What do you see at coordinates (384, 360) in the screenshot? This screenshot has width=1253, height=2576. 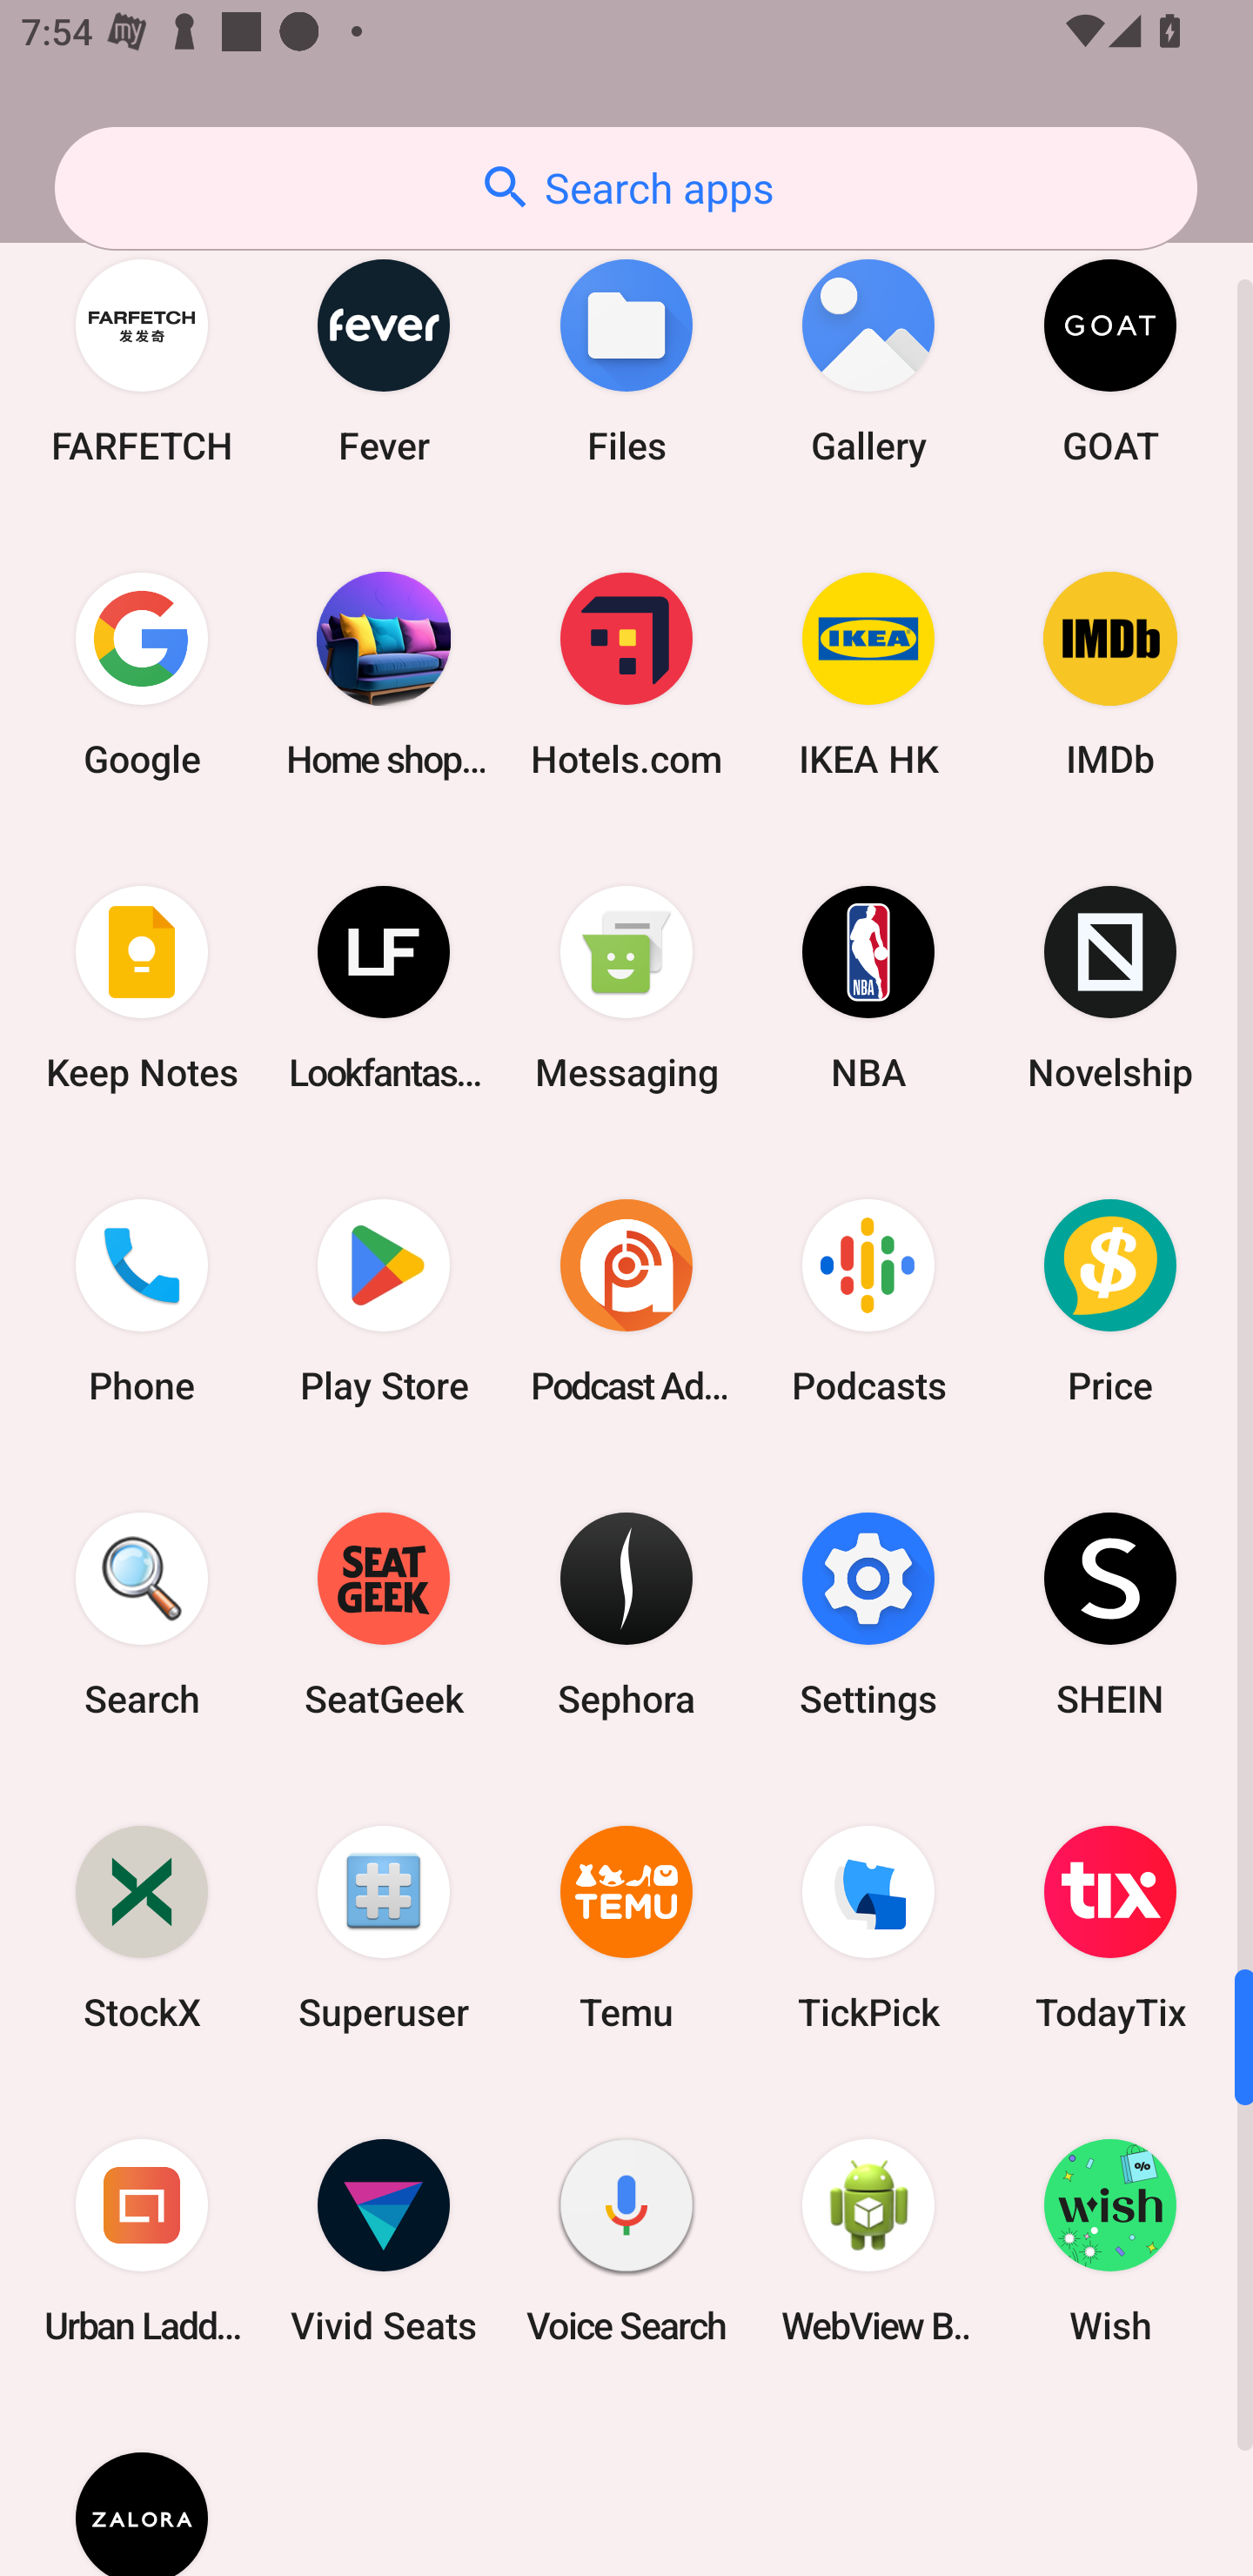 I see `Fever` at bounding box center [384, 360].